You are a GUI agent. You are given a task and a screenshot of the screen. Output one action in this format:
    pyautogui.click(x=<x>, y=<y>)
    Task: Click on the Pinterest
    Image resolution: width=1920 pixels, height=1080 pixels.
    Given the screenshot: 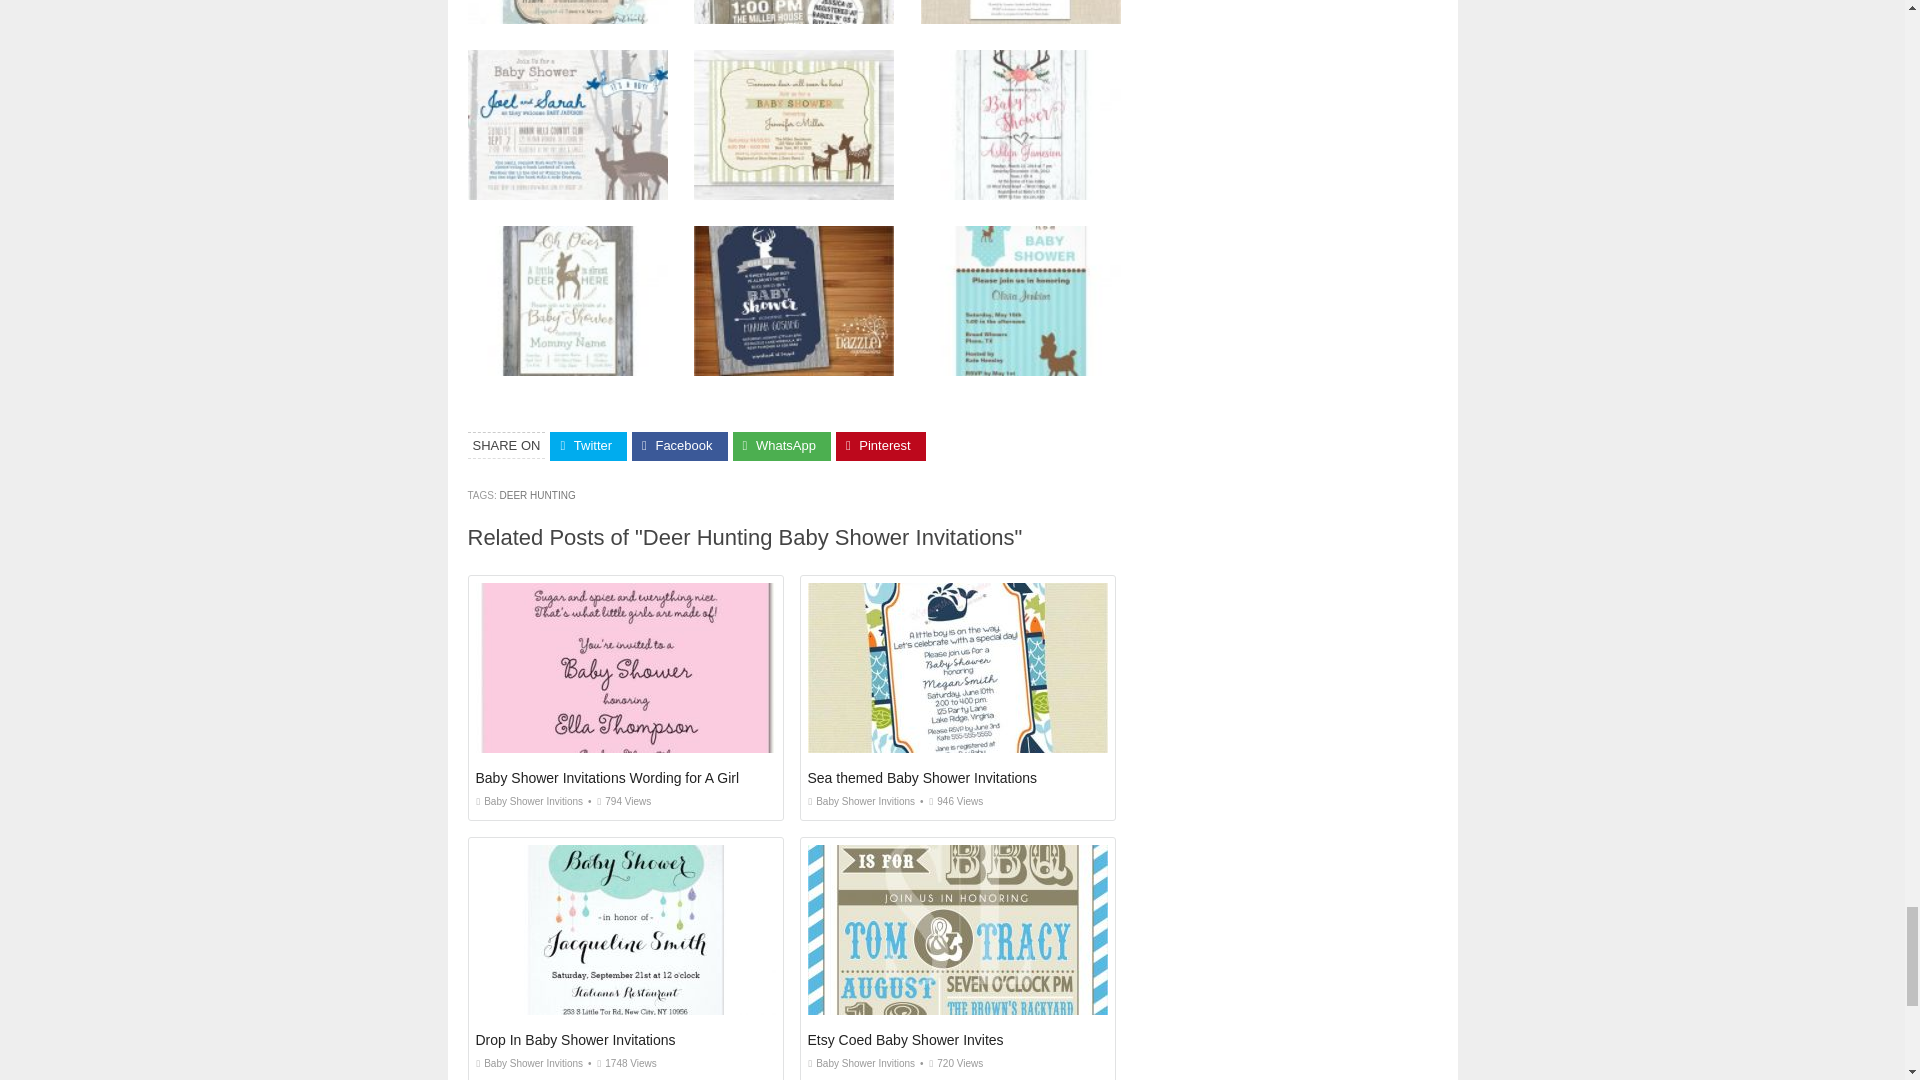 What is the action you would take?
    pyautogui.click(x=880, y=446)
    